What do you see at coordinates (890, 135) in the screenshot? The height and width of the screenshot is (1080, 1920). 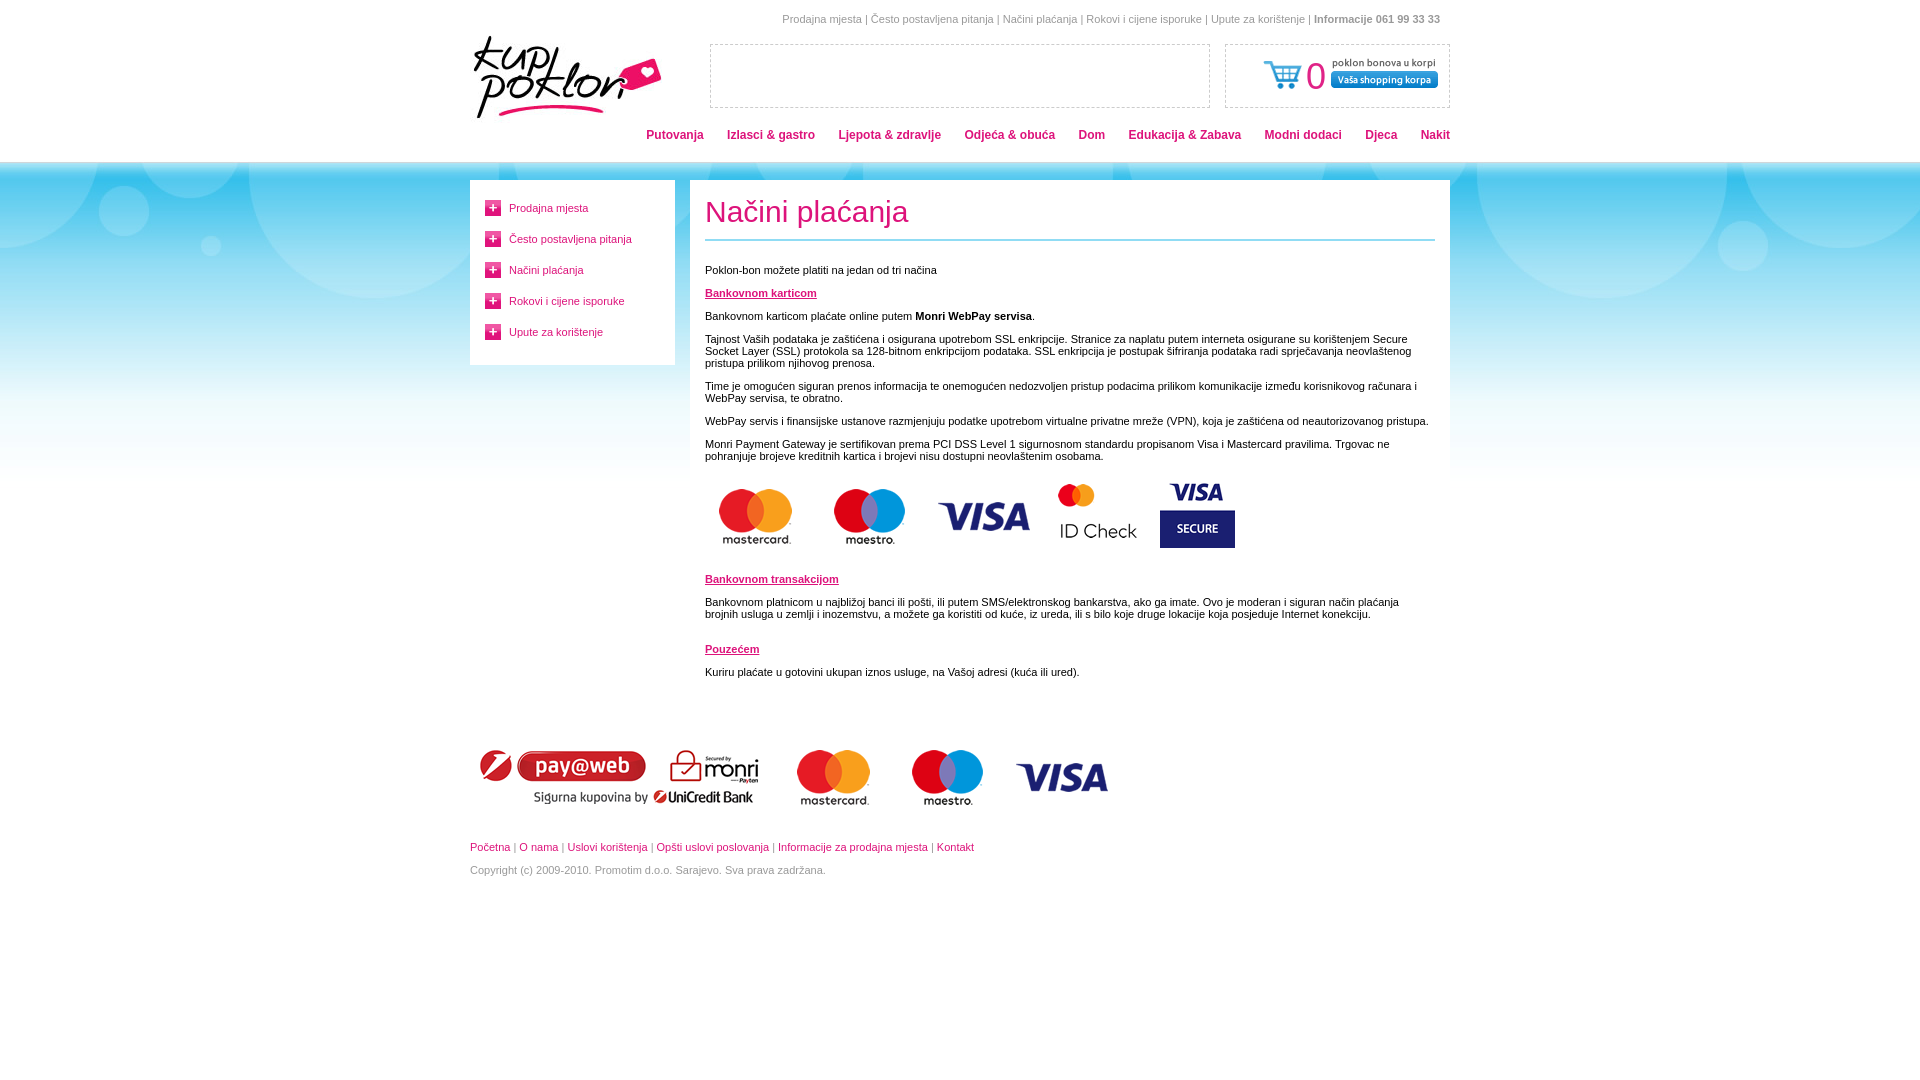 I see `Ljepota & zdravlje` at bounding box center [890, 135].